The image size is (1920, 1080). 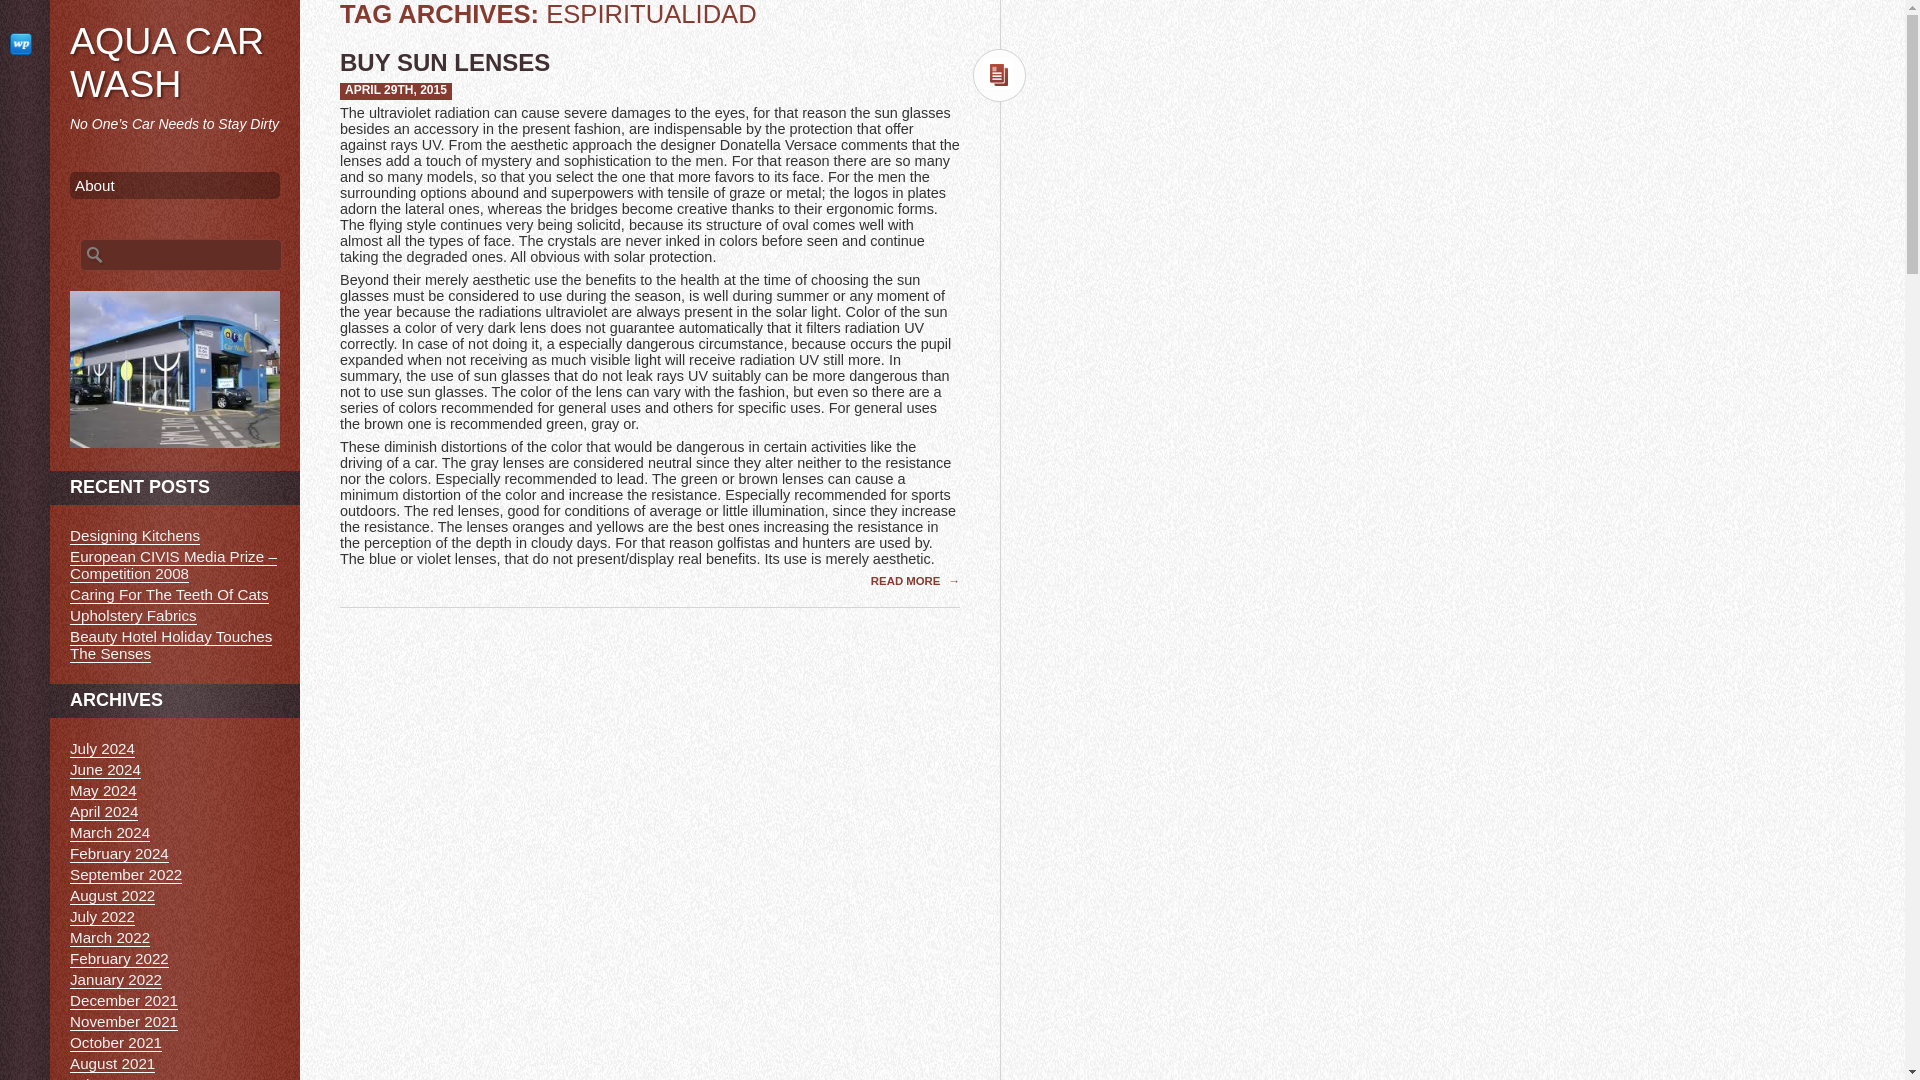 What do you see at coordinates (115, 1042) in the screenshot?
I see `October 2021` at bounding box center [115, 1042].